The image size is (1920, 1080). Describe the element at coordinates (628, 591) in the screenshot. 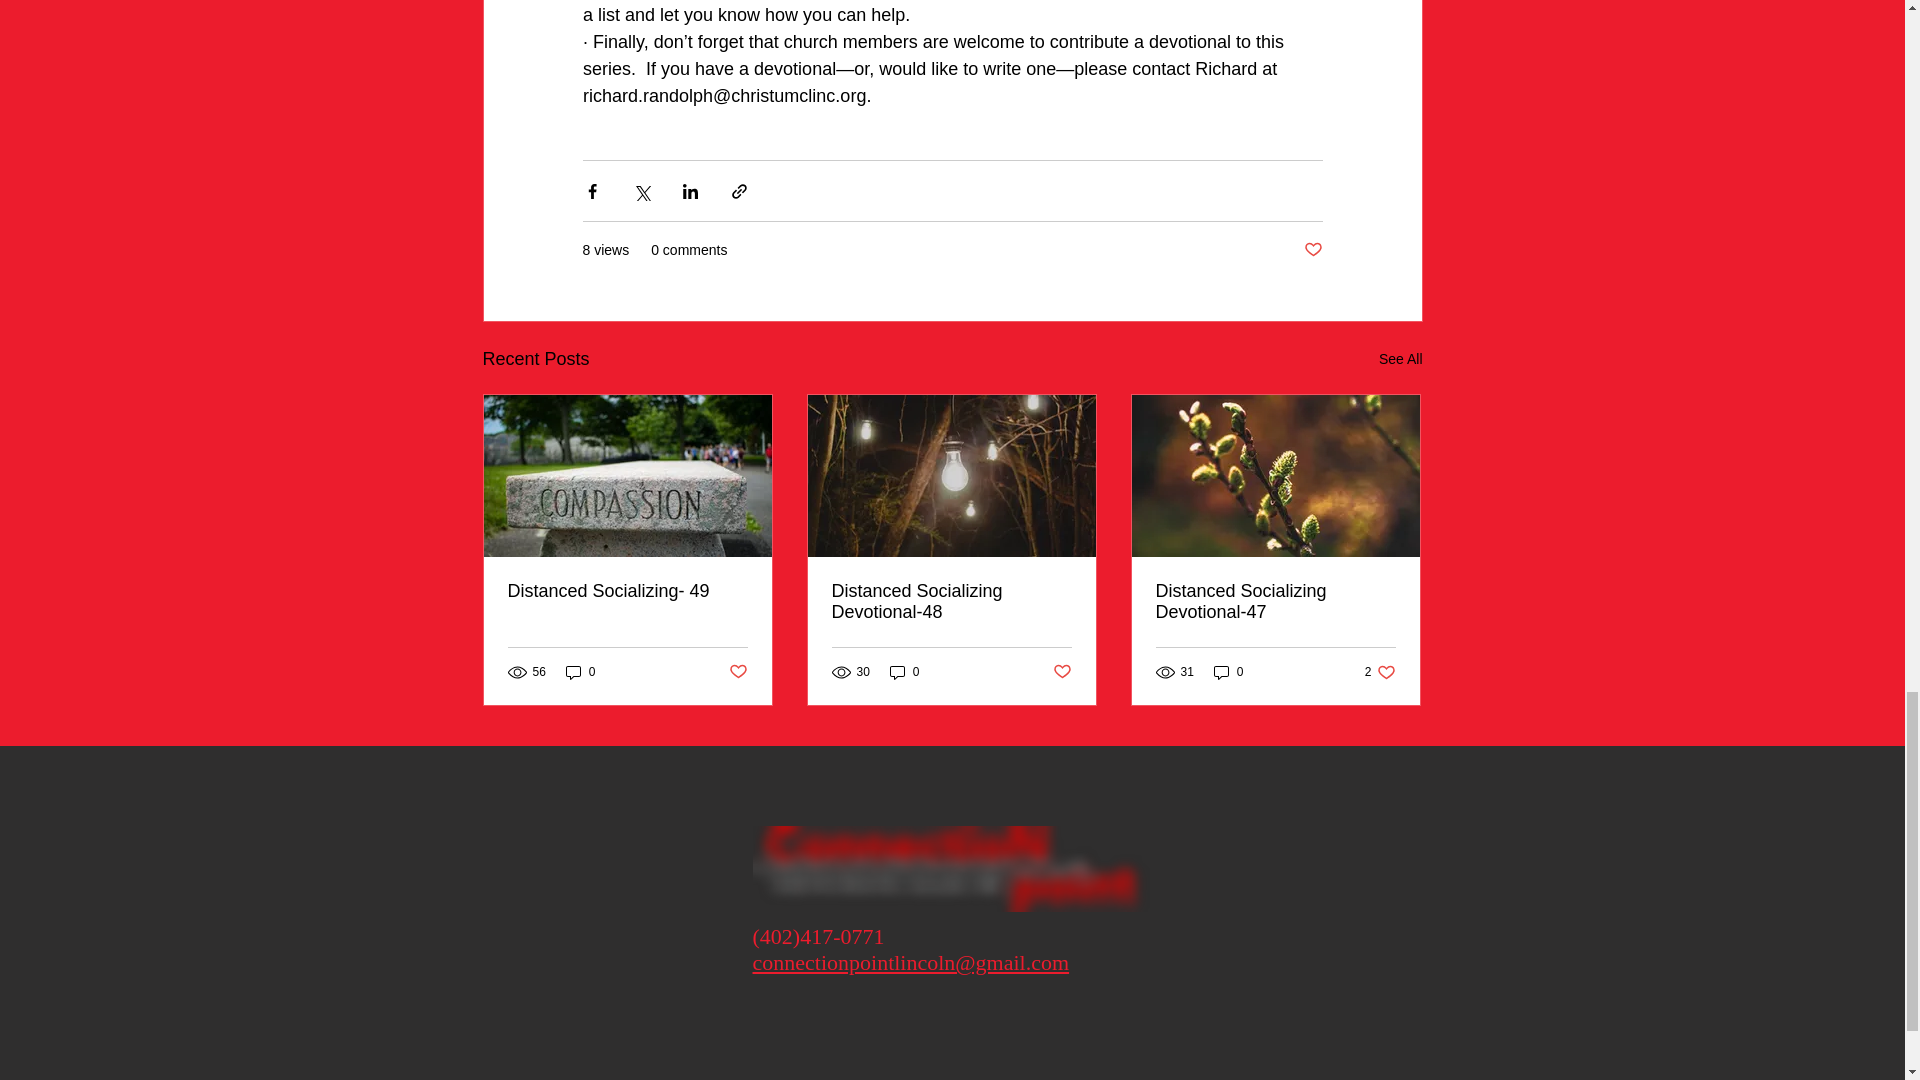

I see `Distanced Socializing- 49` at that location.